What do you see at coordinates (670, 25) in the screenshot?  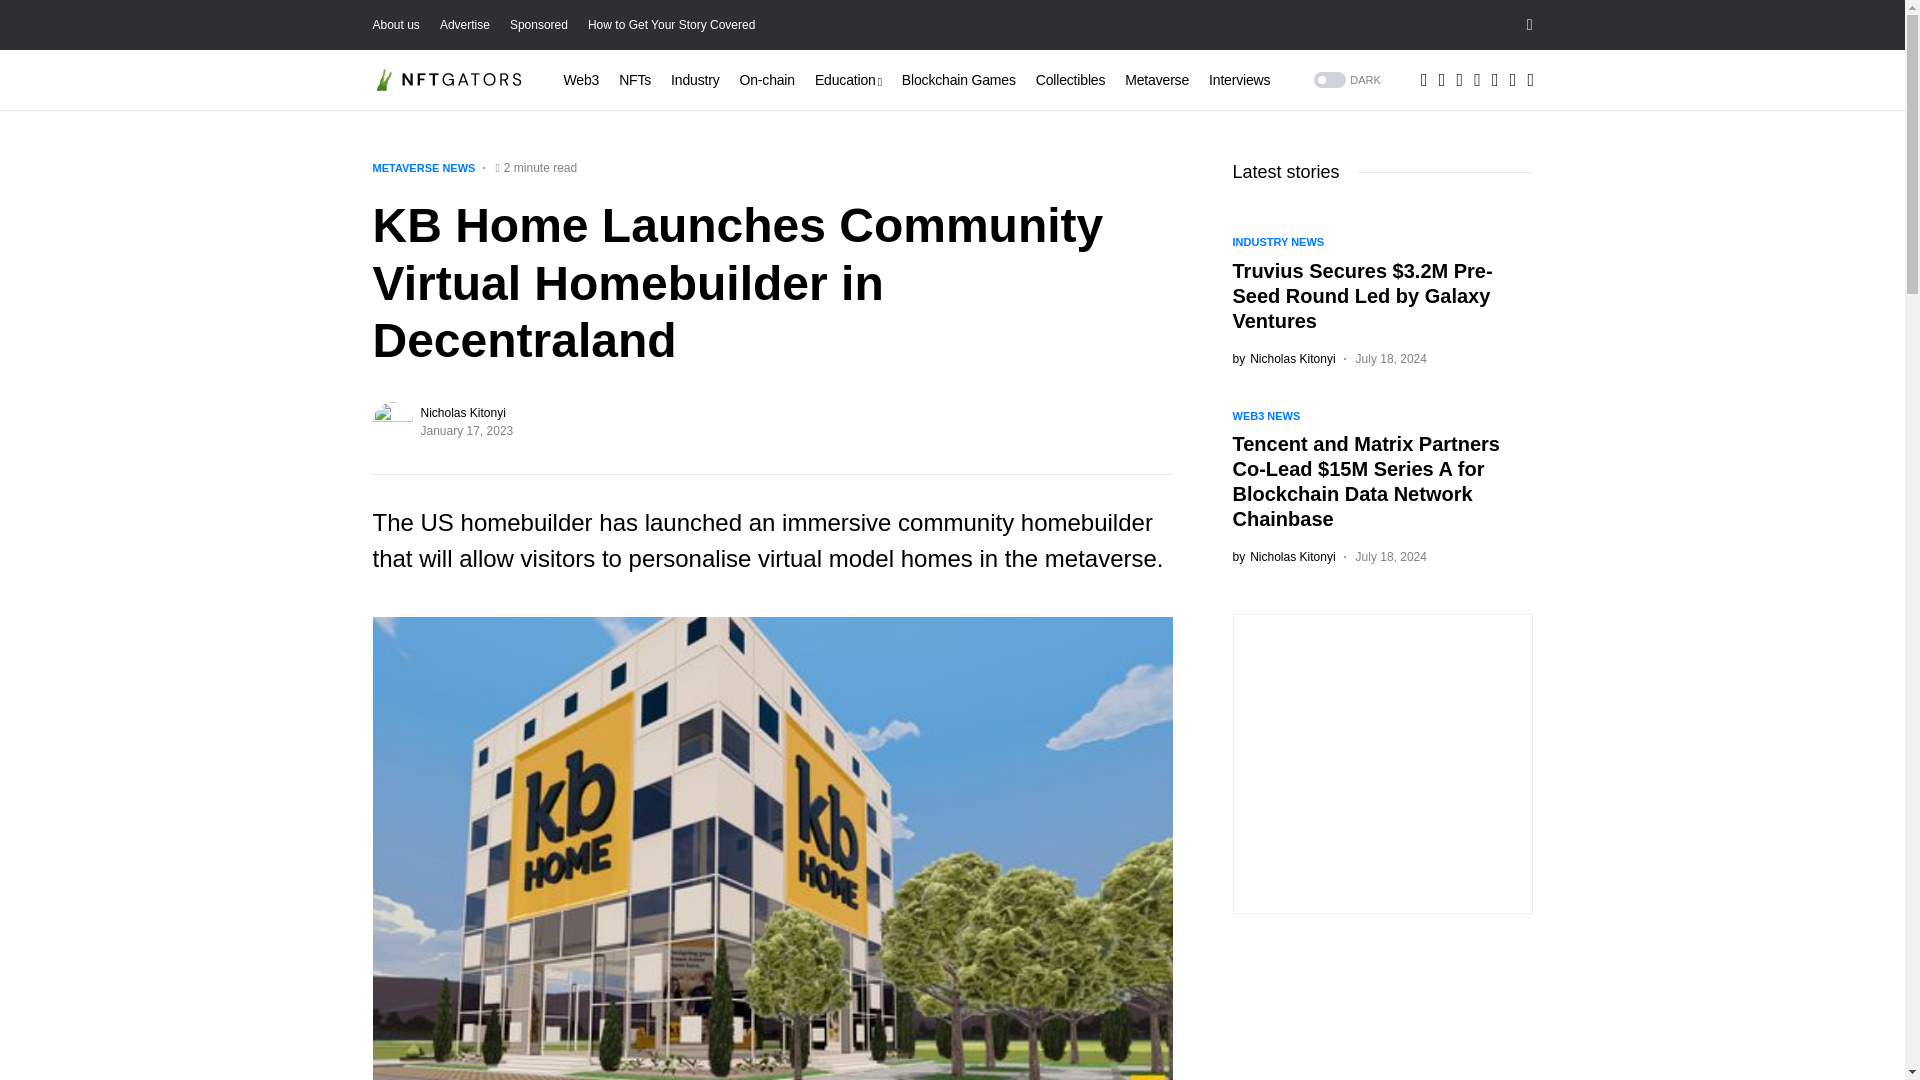 I see `How to Get Your Story Covered` at bounding box center [670, 25].